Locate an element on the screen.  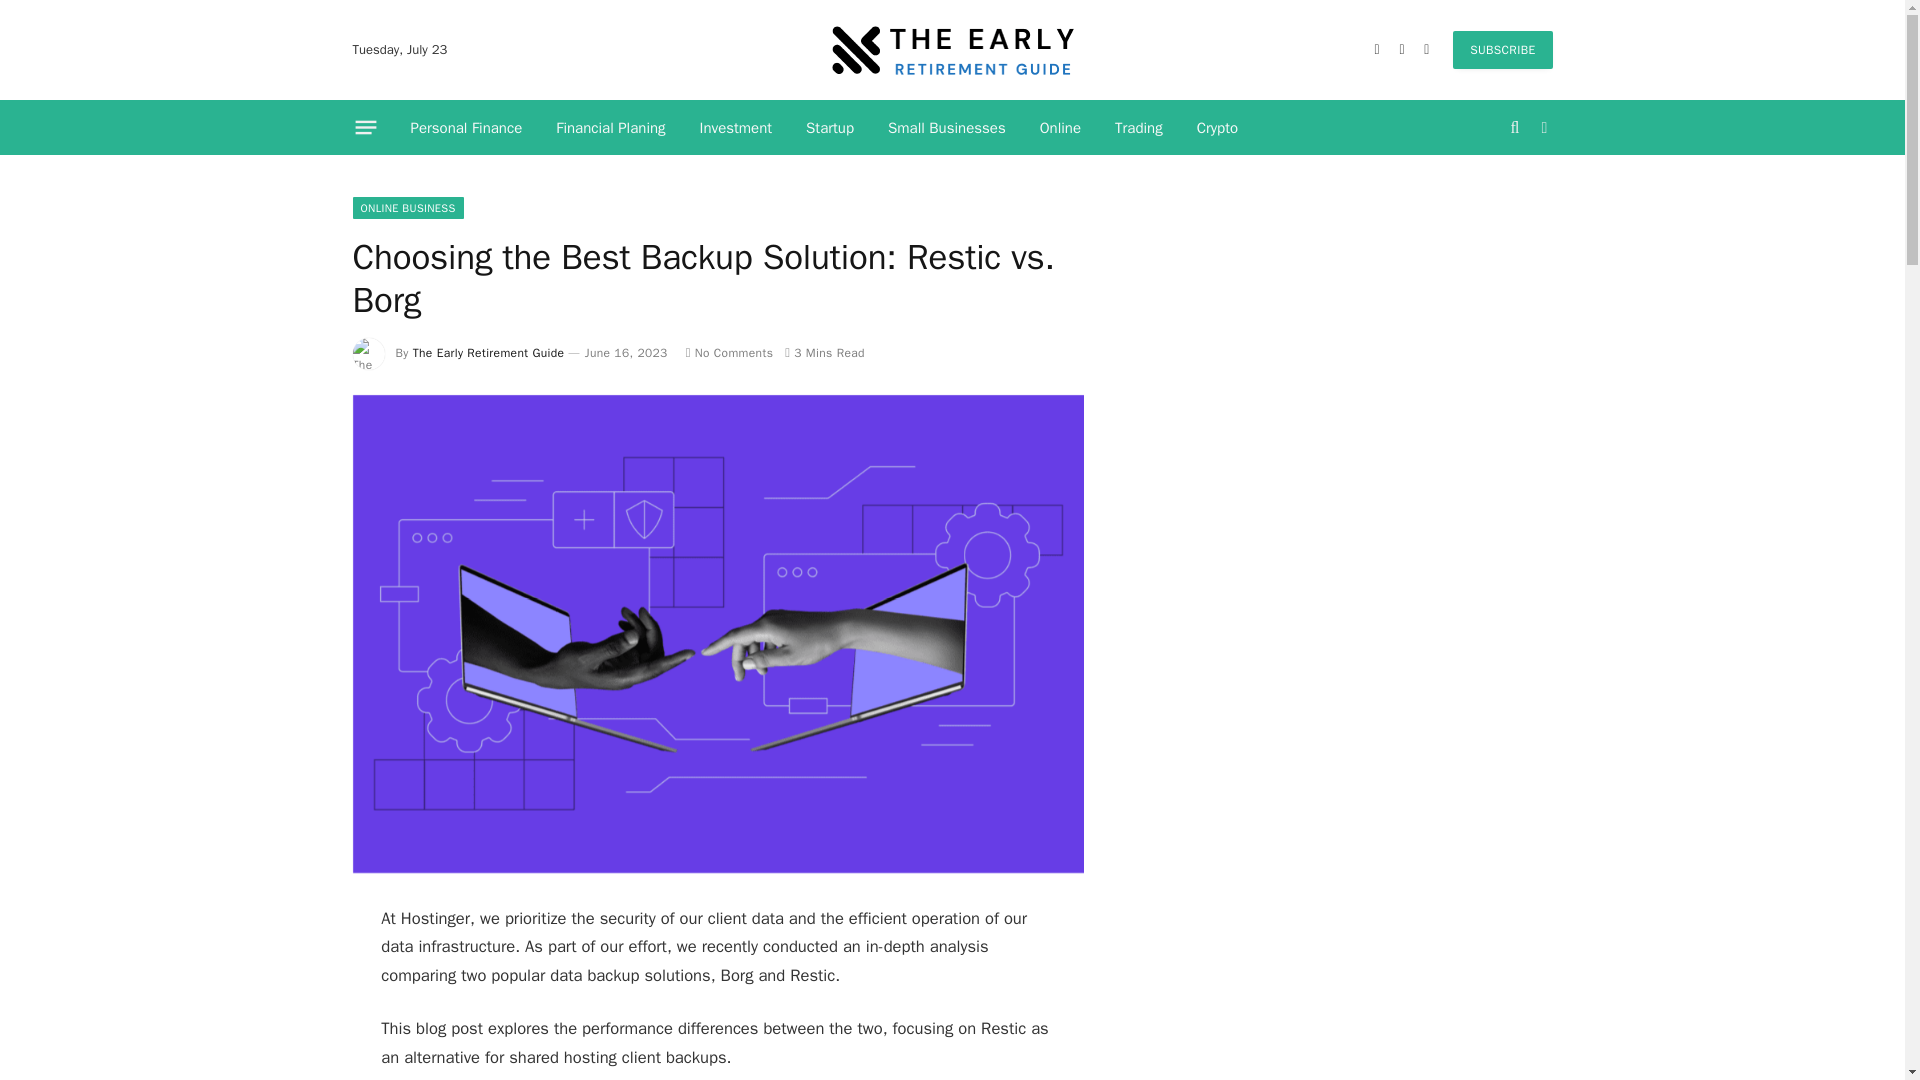
Posts by The Early Retirement Guide is located at coordinates (488, 352).